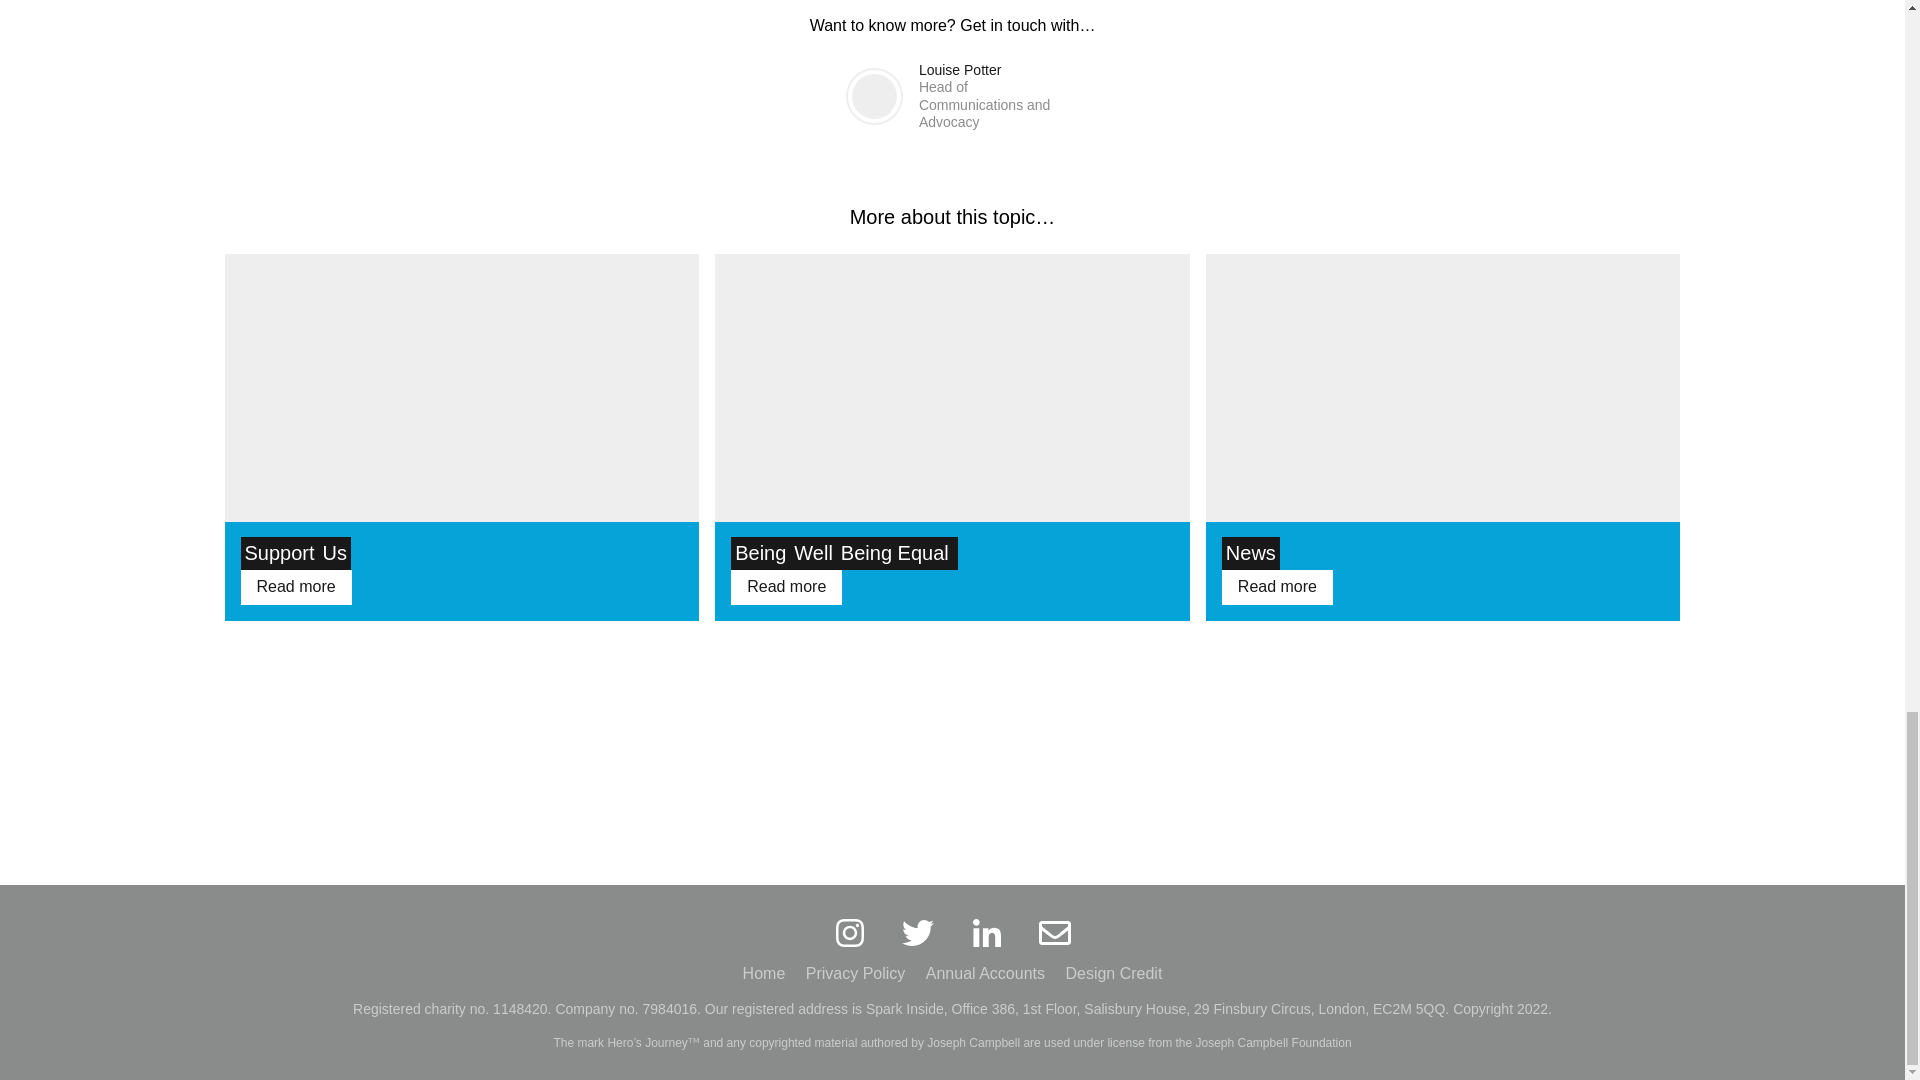 Image resolution: width=1920 pixels, height=1080 pixels. Describe the element at coordinates (296, 586) in the screenshot. I see `Read more` at that location.